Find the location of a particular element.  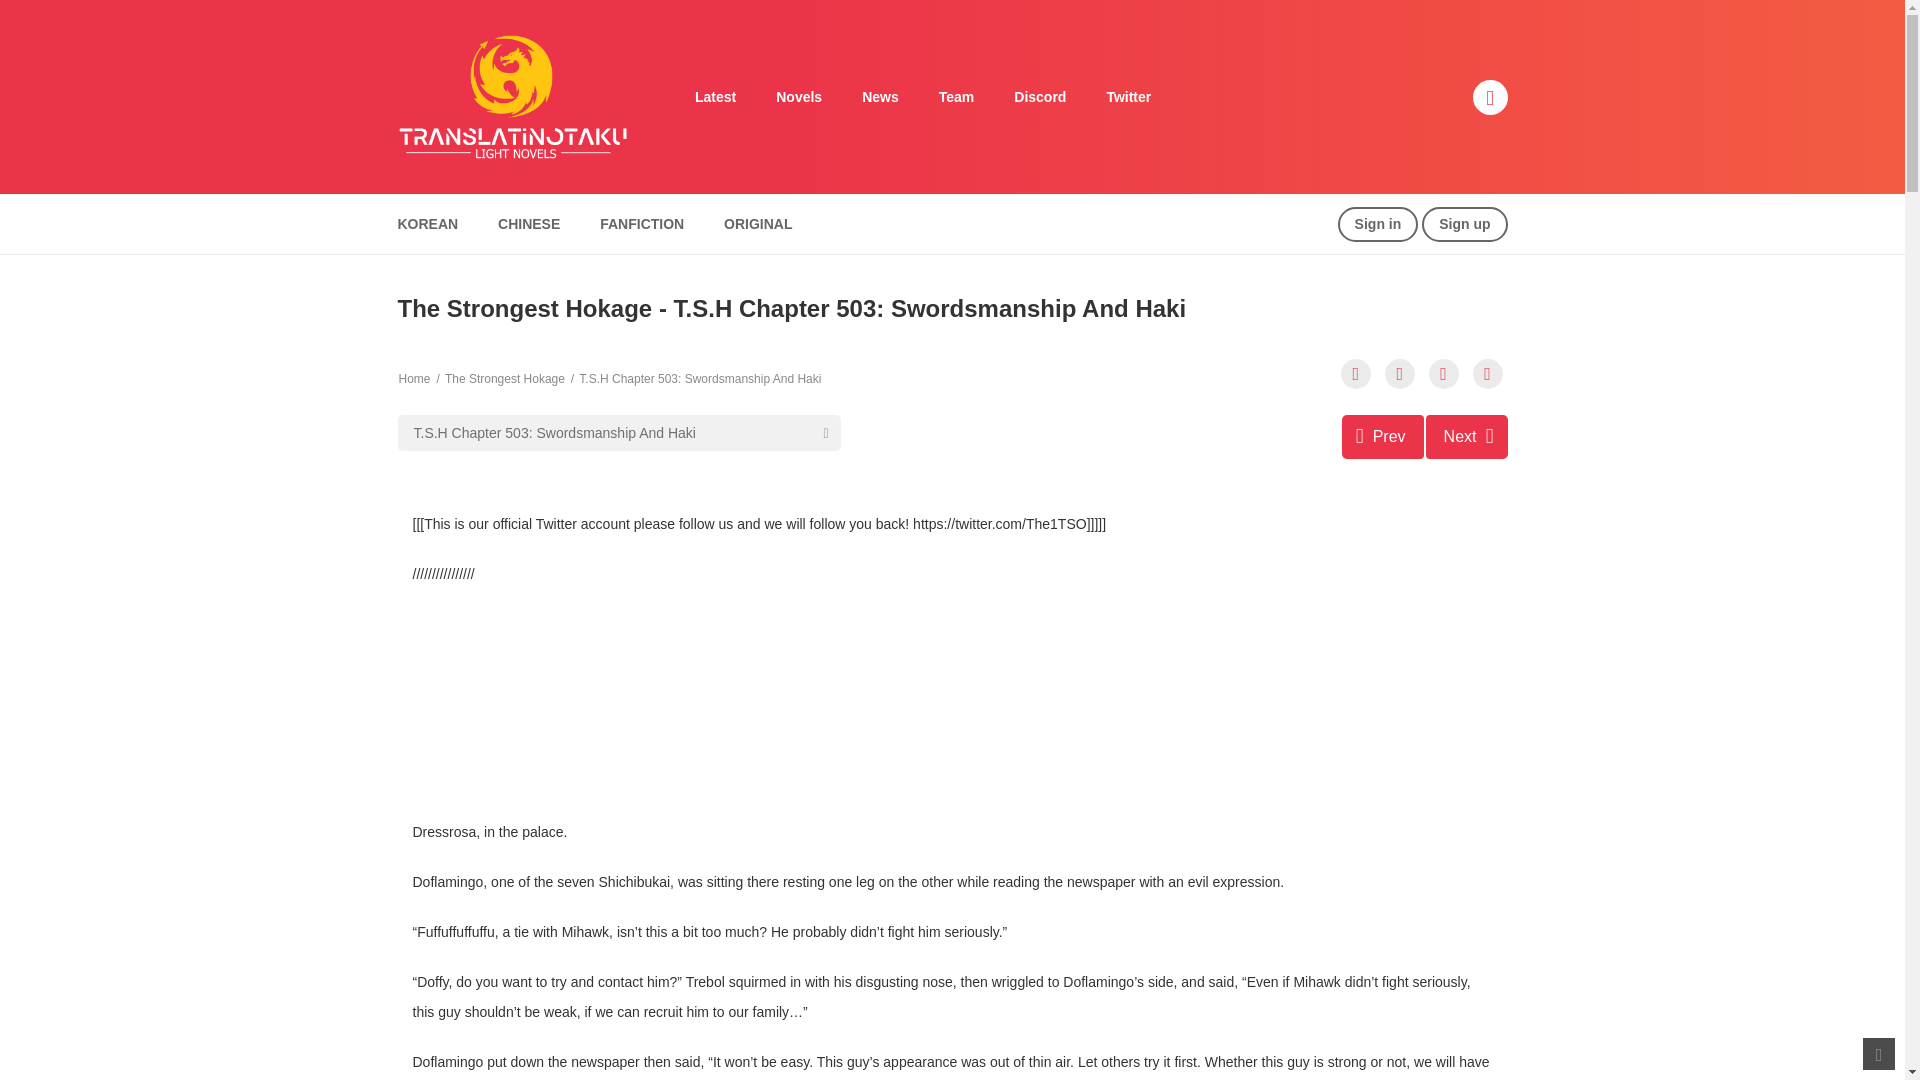

Discord is located at coordinates (1040, 97).